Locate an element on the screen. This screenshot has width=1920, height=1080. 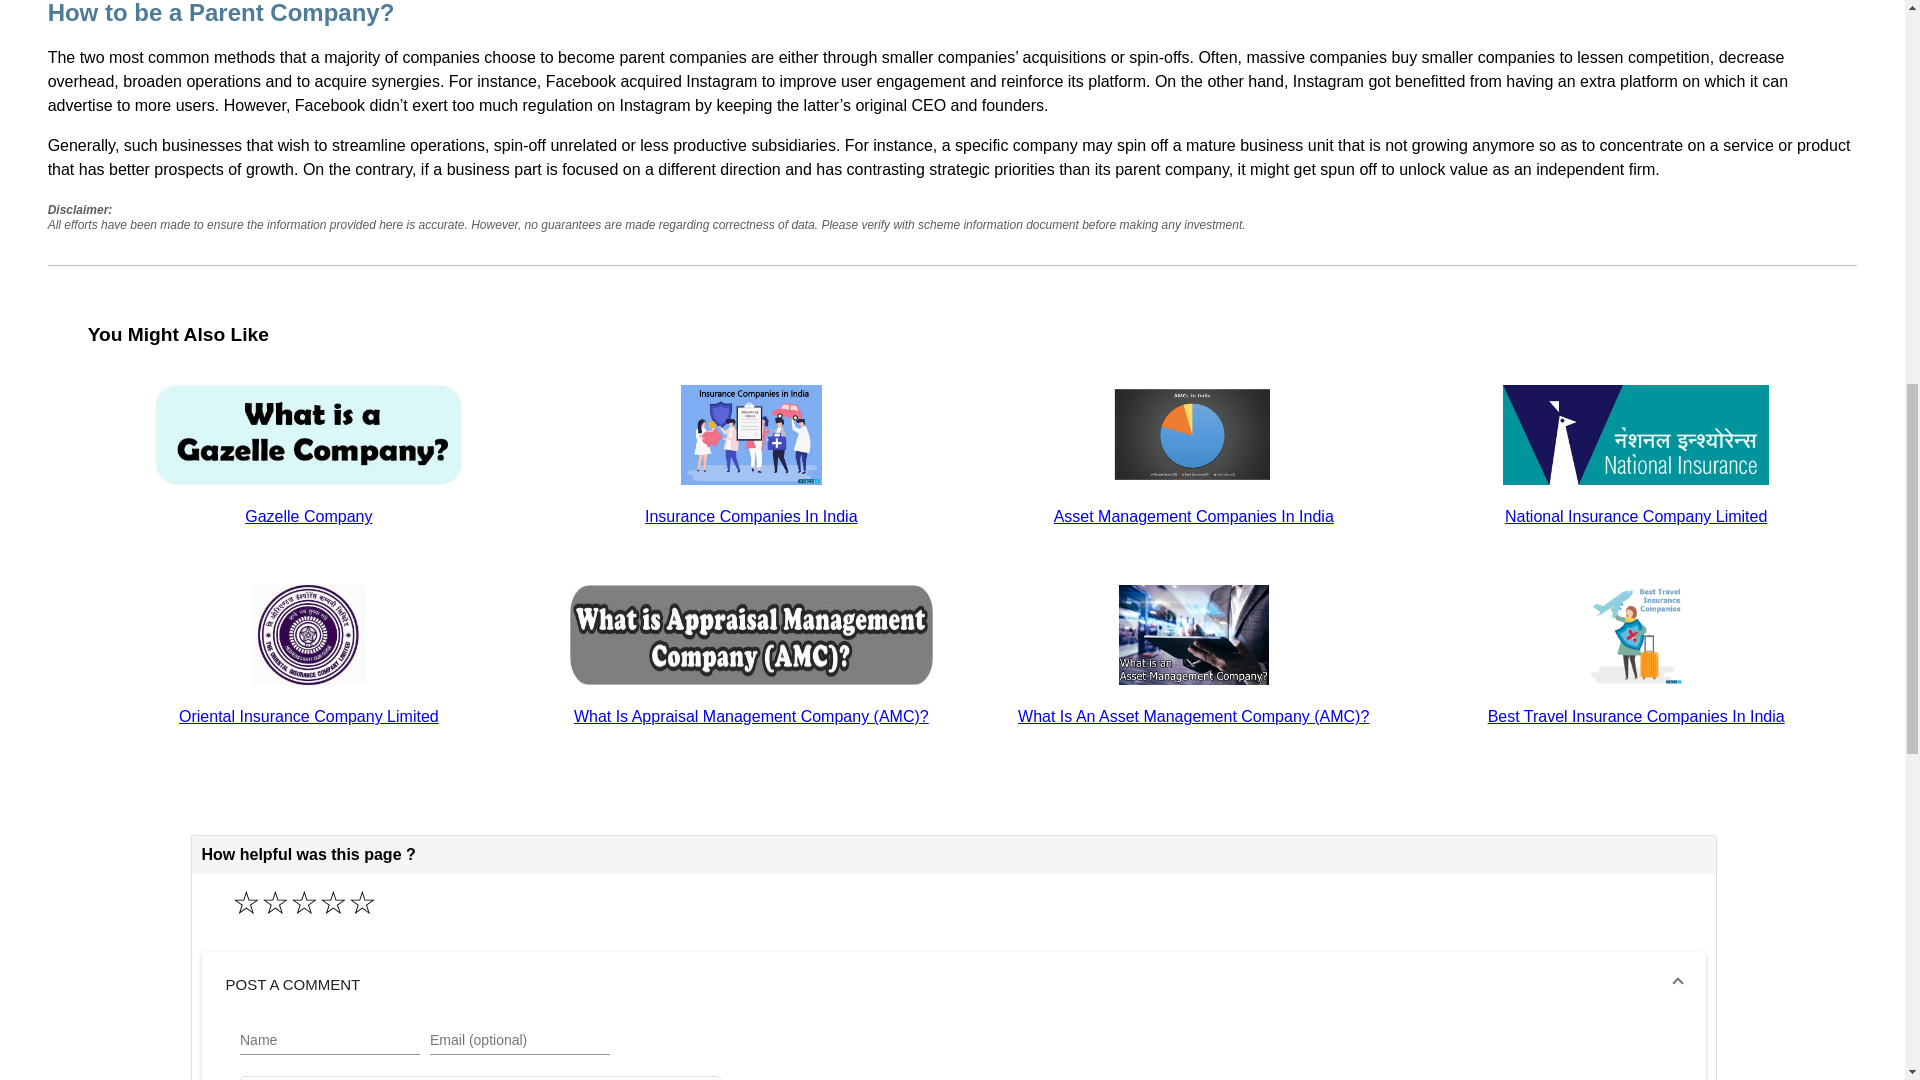
Asset Management Companies In India is located at coordinates (1194, 516).